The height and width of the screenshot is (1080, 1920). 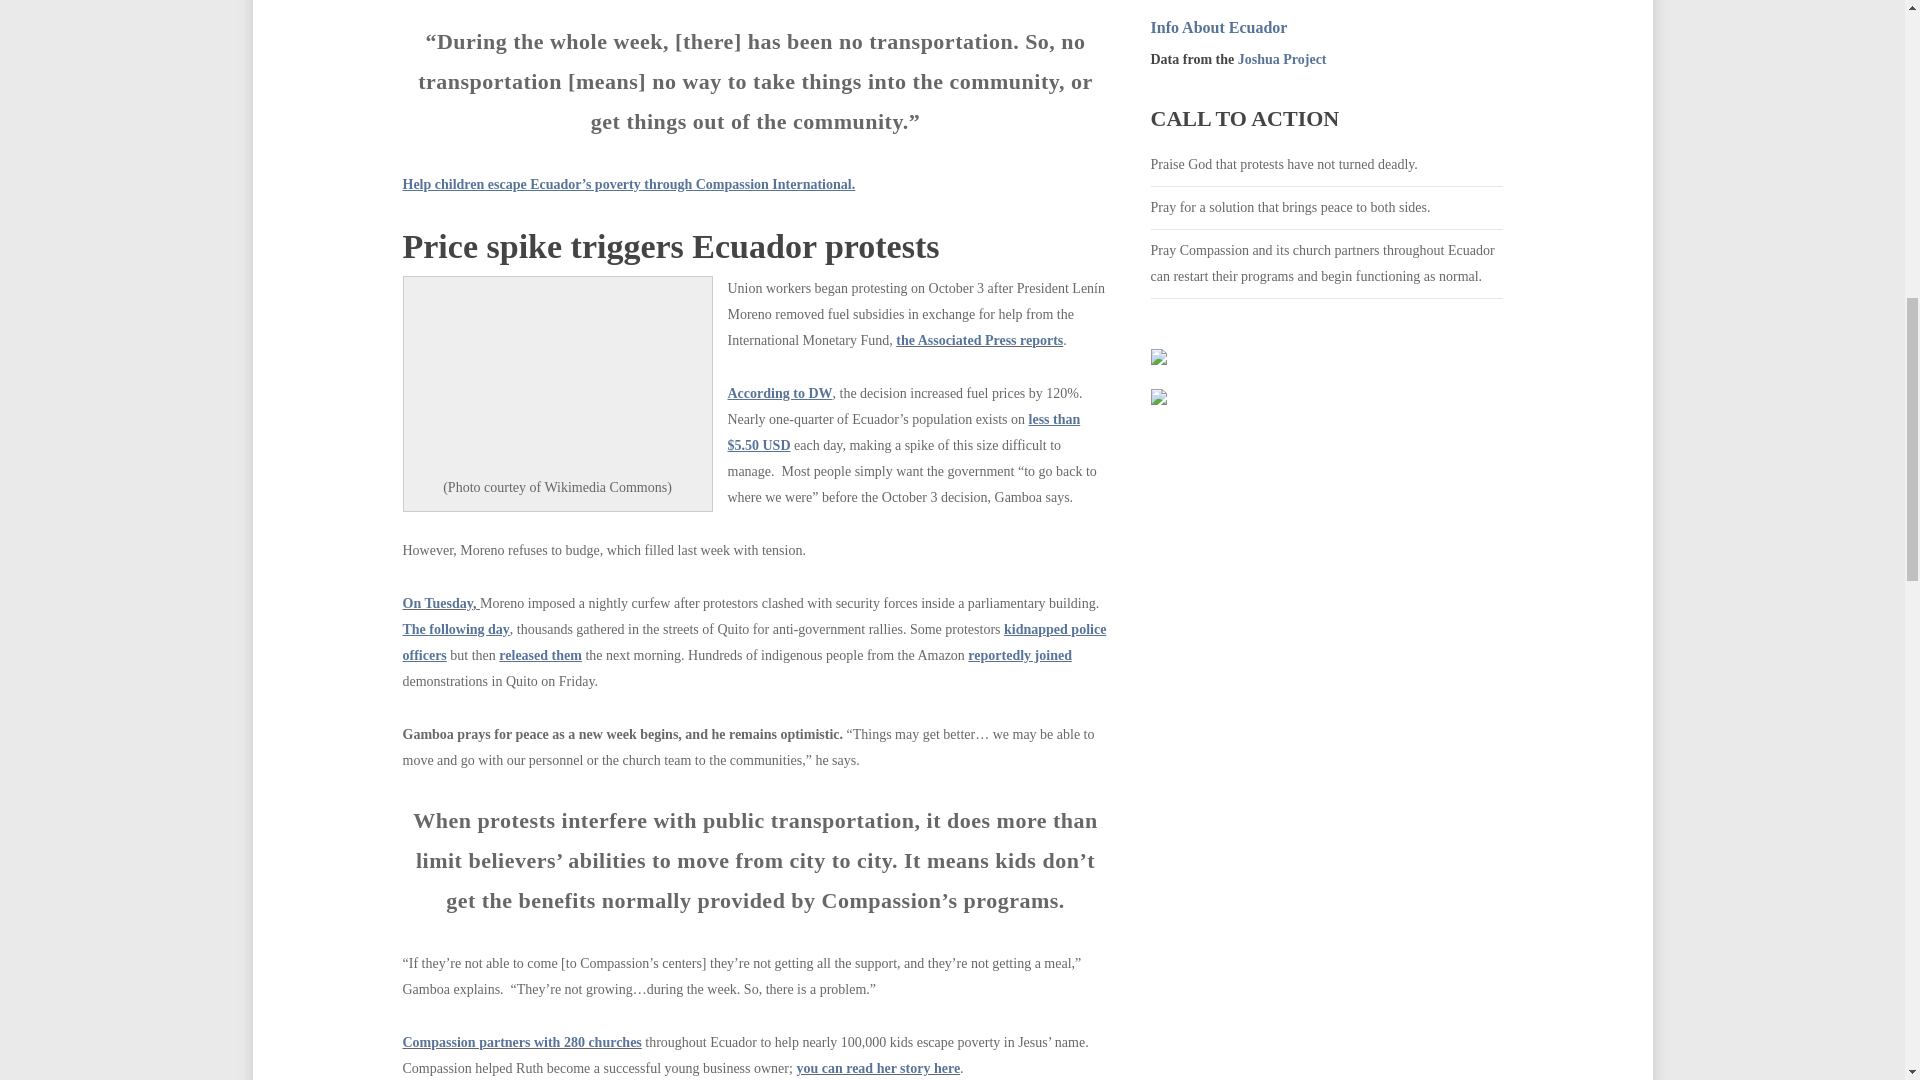 What do you see at coordinates (980, 340) in the screenshot?
I see `the Associated Press reports` at bounding box center [980, 340].